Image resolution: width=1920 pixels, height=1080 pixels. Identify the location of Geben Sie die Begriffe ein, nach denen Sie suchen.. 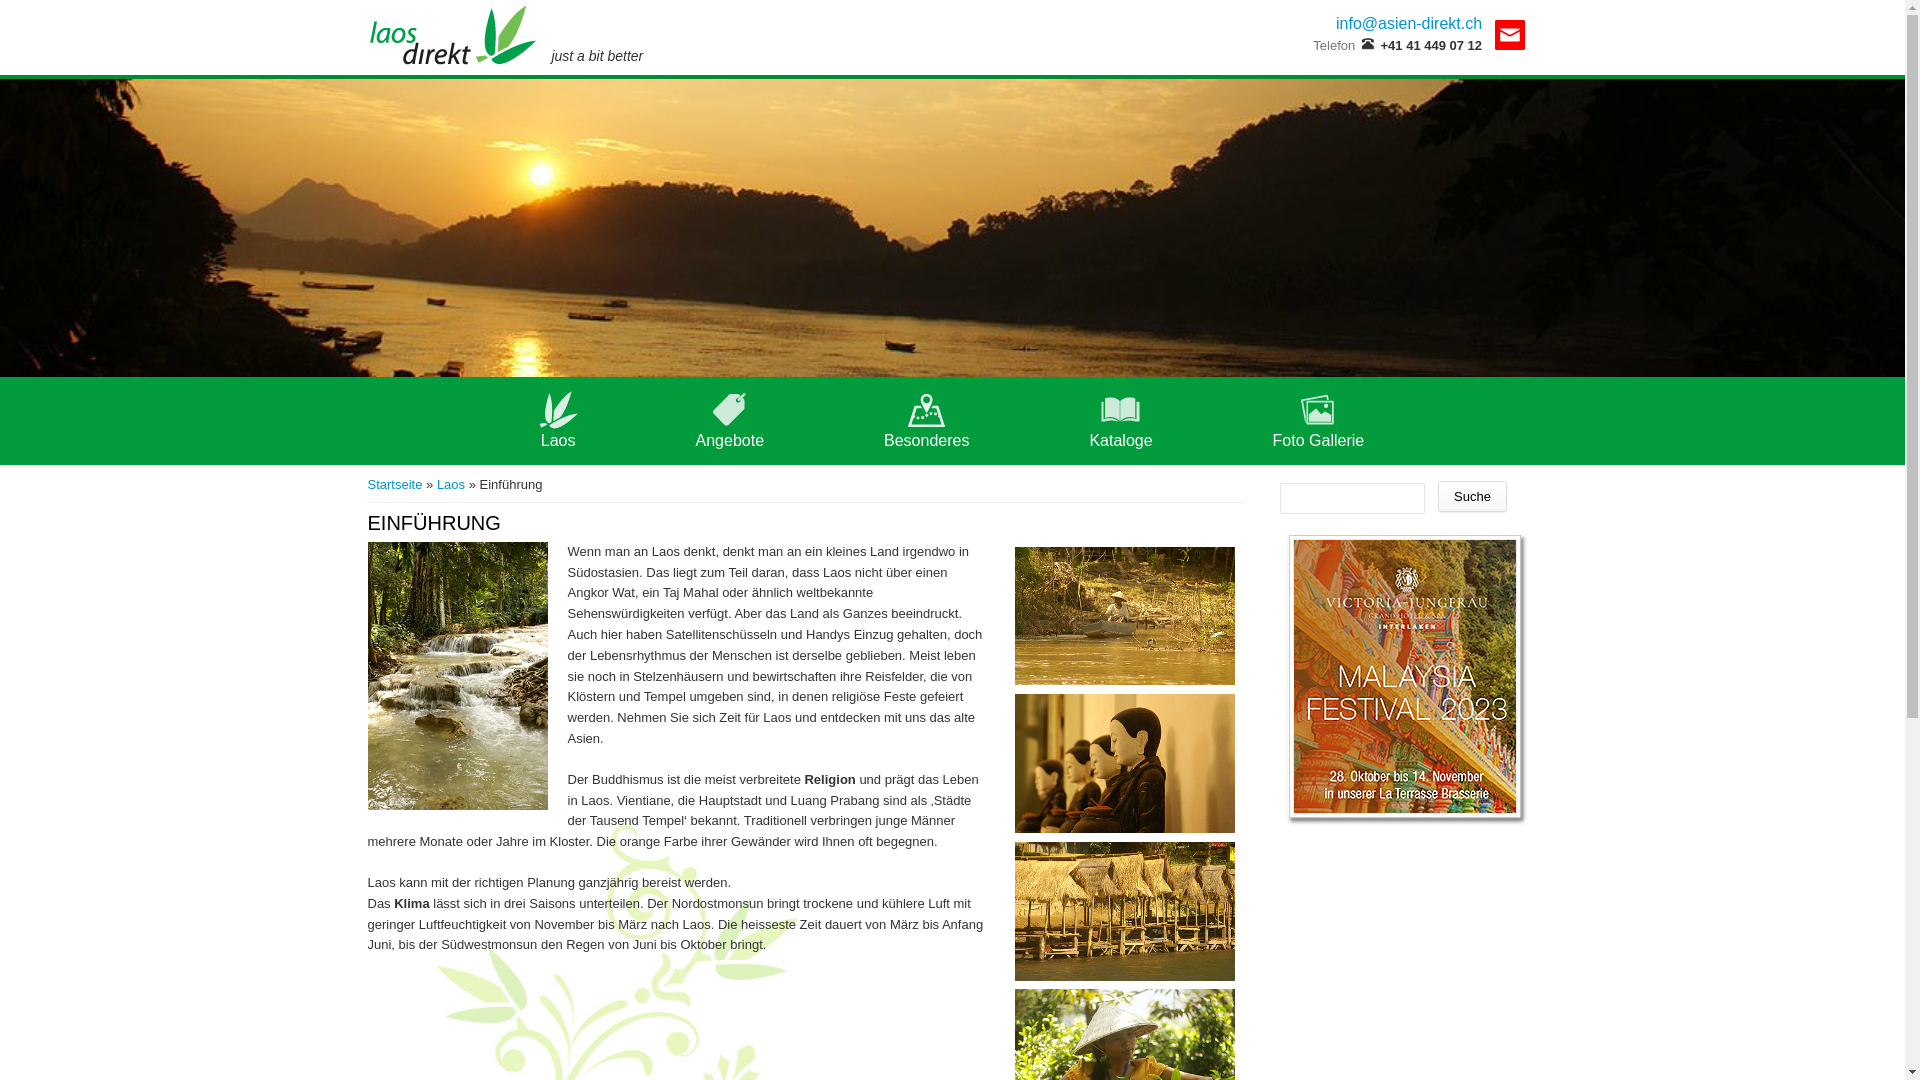
(1352, 498).